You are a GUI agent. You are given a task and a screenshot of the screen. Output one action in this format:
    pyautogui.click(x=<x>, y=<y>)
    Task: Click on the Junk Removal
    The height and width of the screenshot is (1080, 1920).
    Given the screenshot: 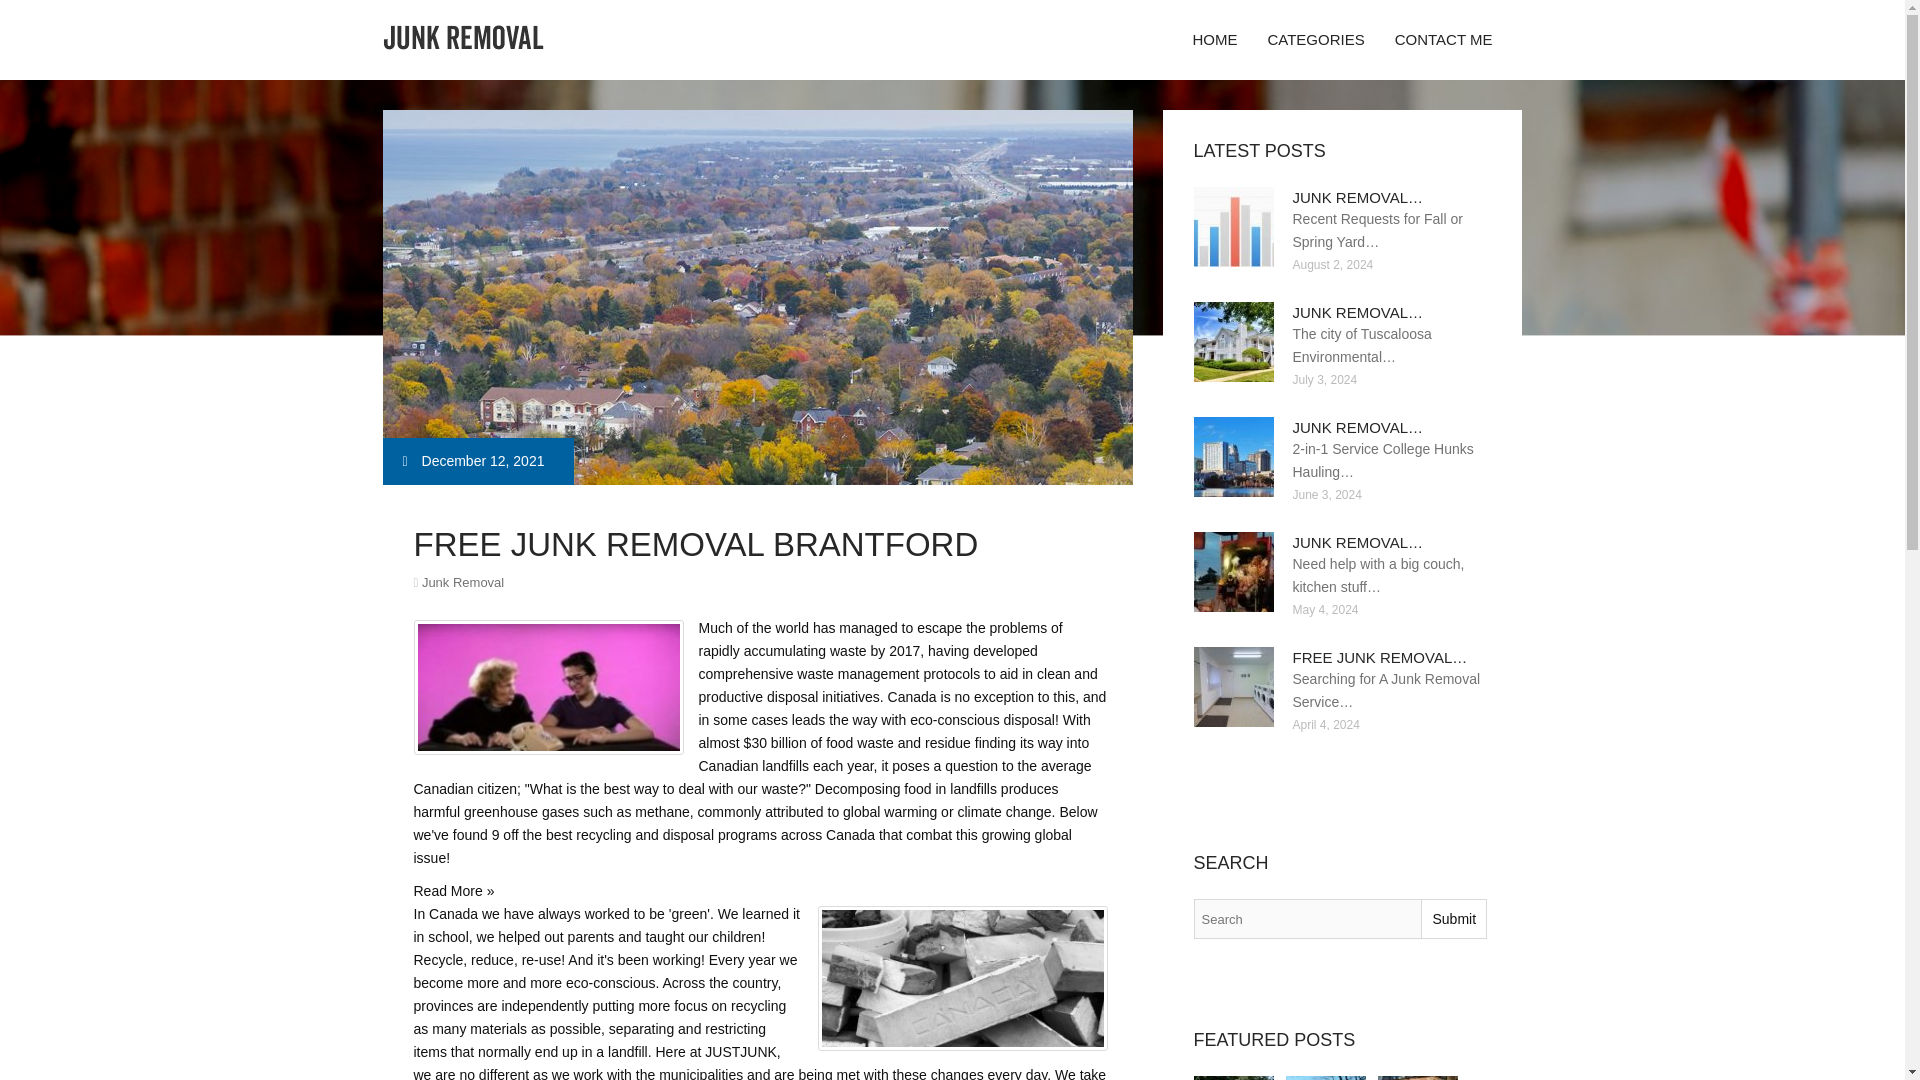 What is the action you would take?
    pyautogui.click(x=462, y=582)
    